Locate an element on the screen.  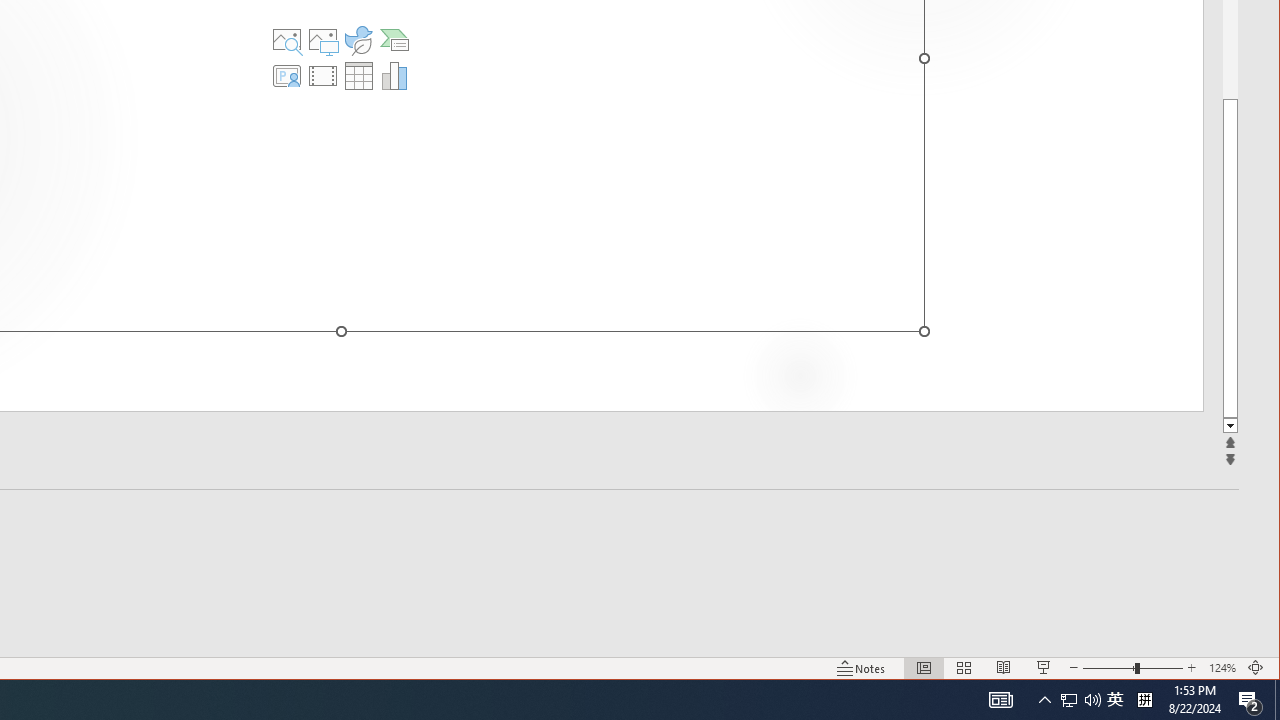
Action Center, 2 new notifications is located at coordinates (1250, 700).